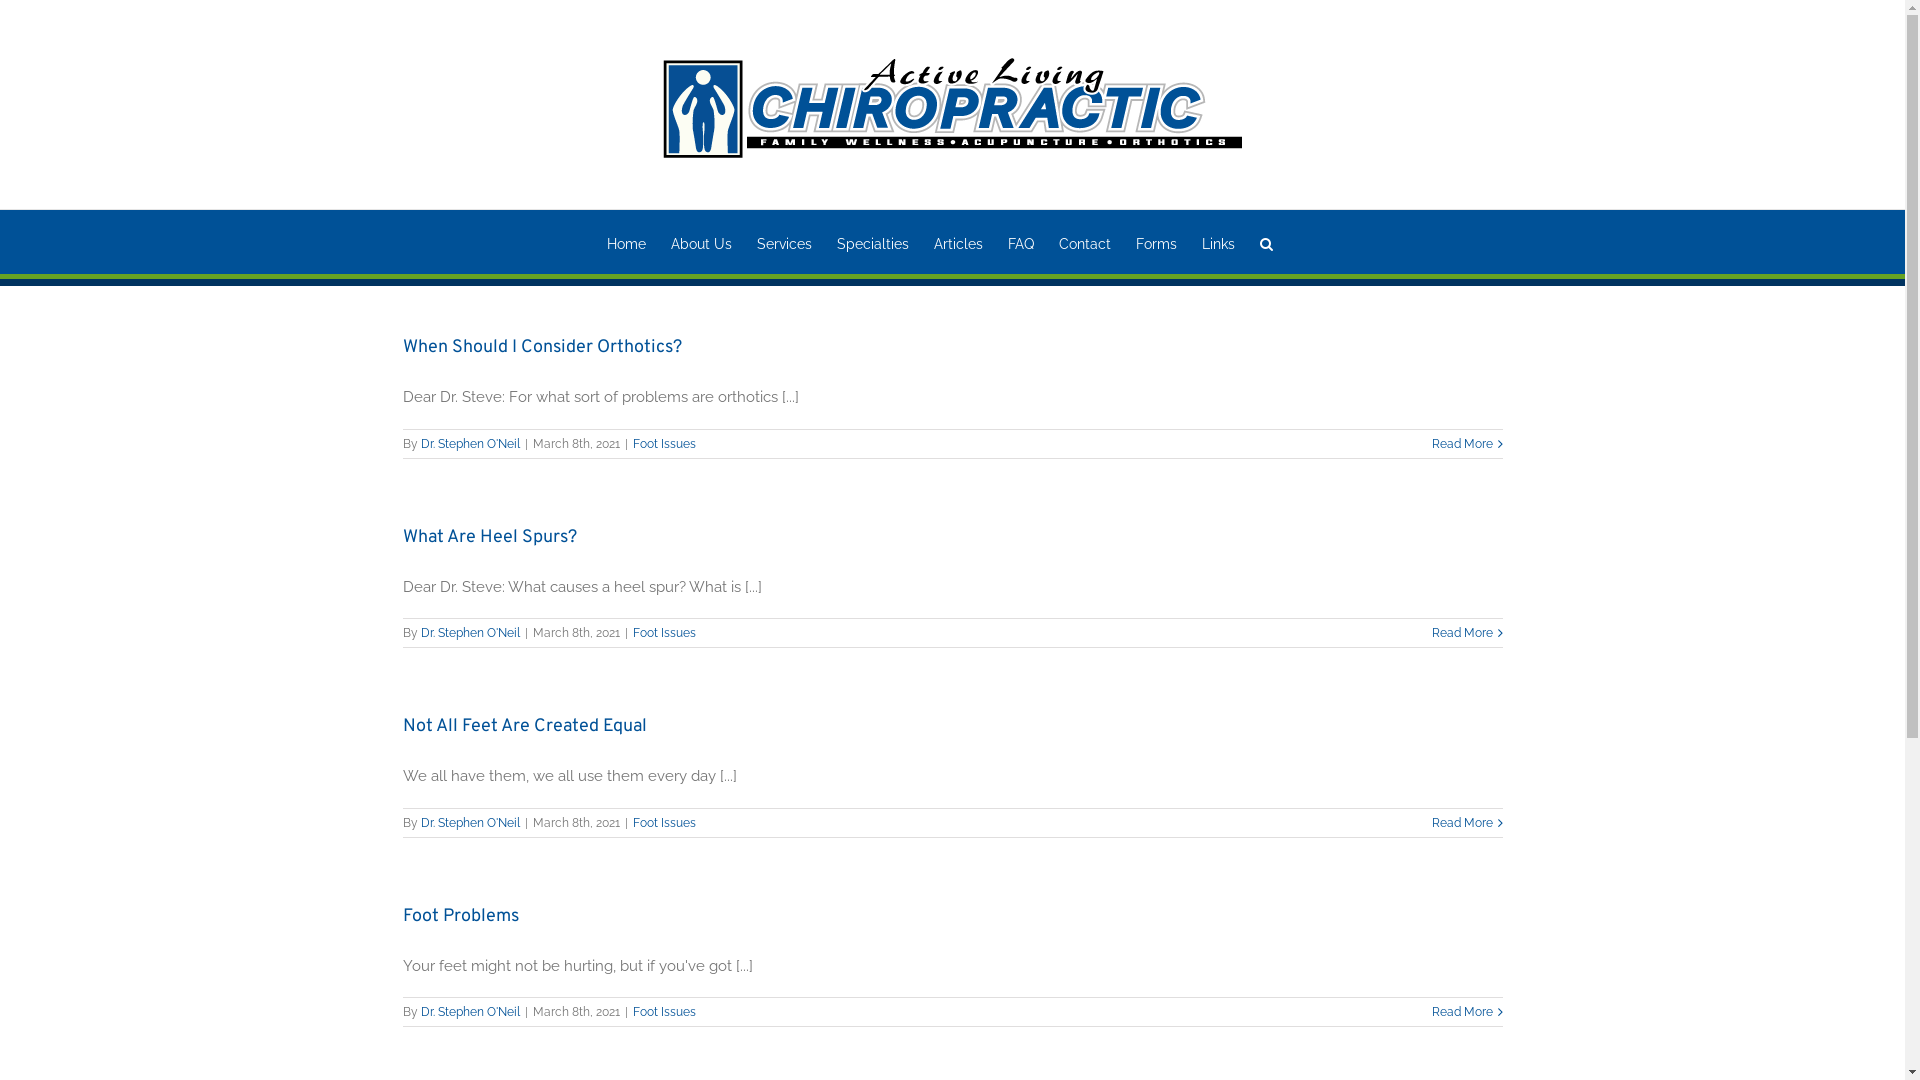 This screenshot has height=1080, width=1920. What do you see at coordinates (1156, 242) in the screenshot?
I see `Forms` at bounding box center [1156, 242].